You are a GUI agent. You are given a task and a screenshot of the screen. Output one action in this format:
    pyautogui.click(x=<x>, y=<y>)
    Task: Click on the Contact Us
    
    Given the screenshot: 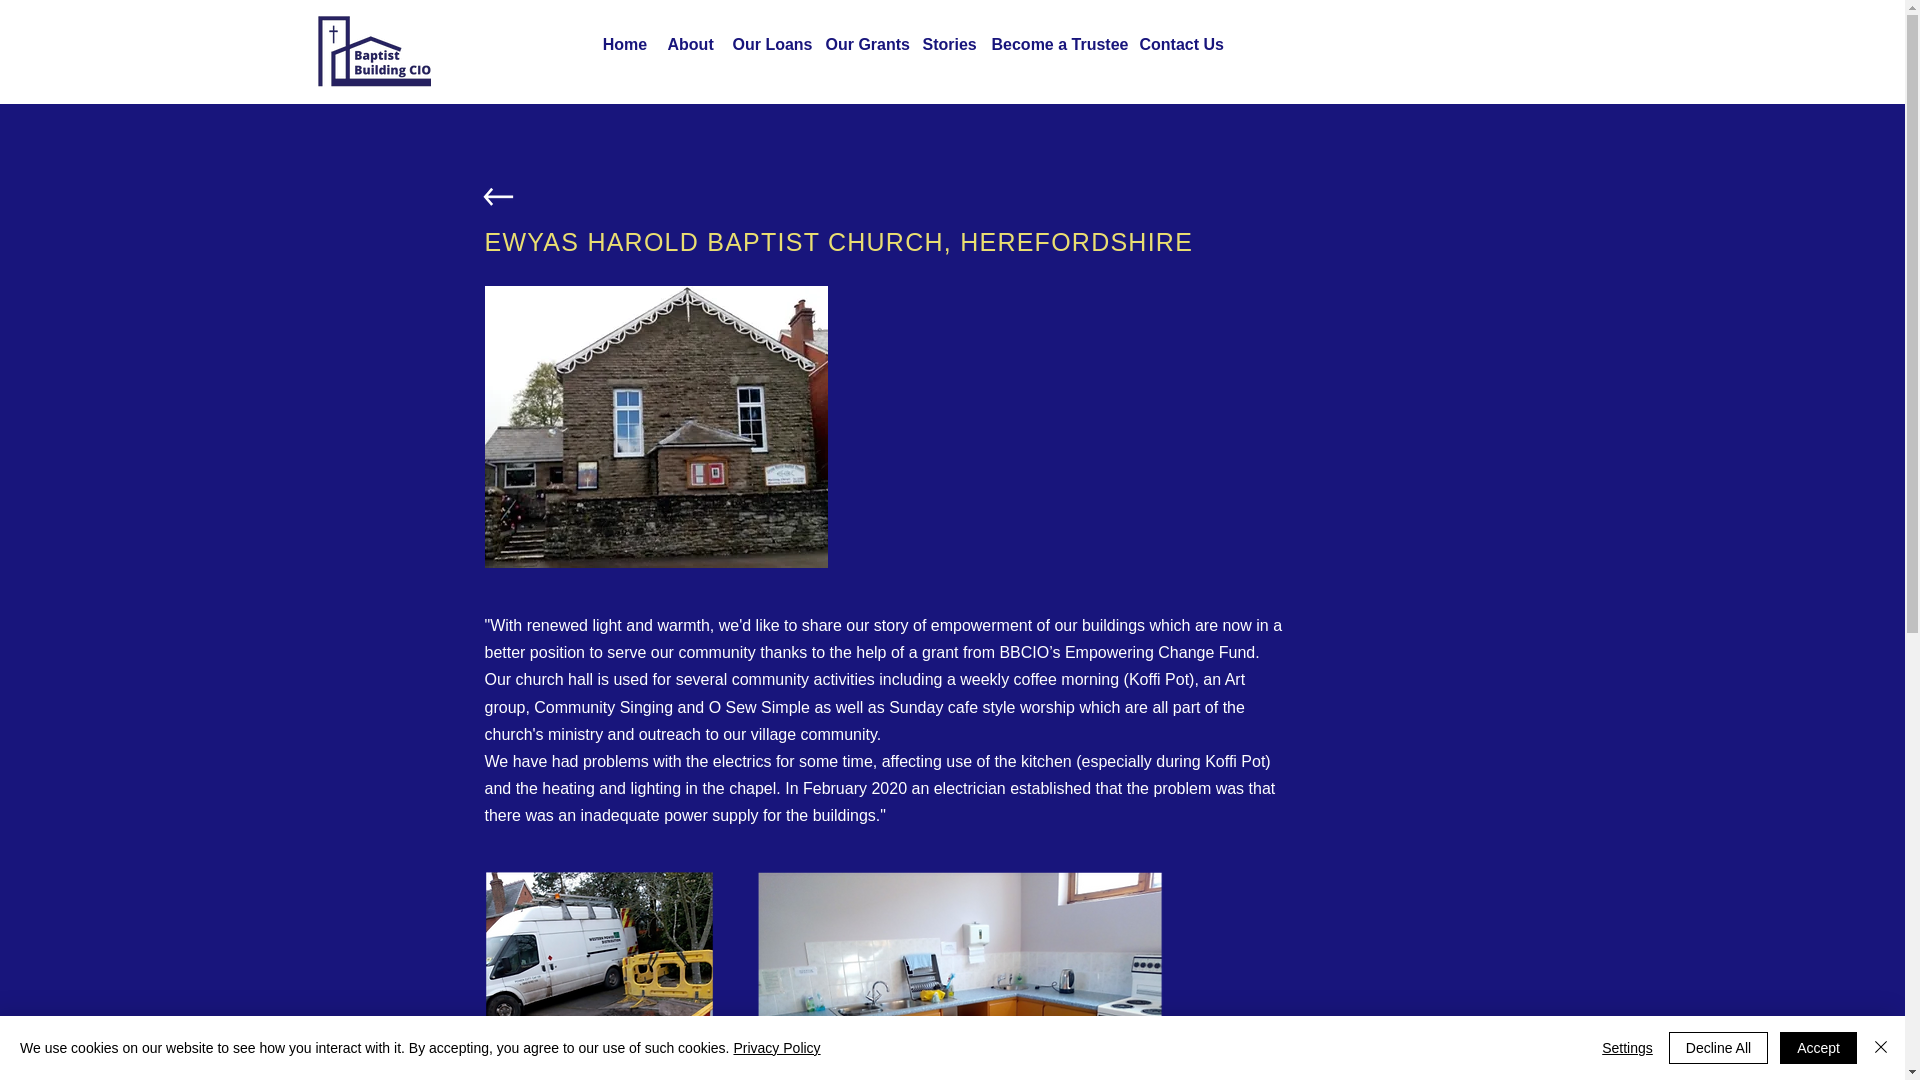 What is the action you would take?
    pyautogui.click(x=1179, y=45)
    